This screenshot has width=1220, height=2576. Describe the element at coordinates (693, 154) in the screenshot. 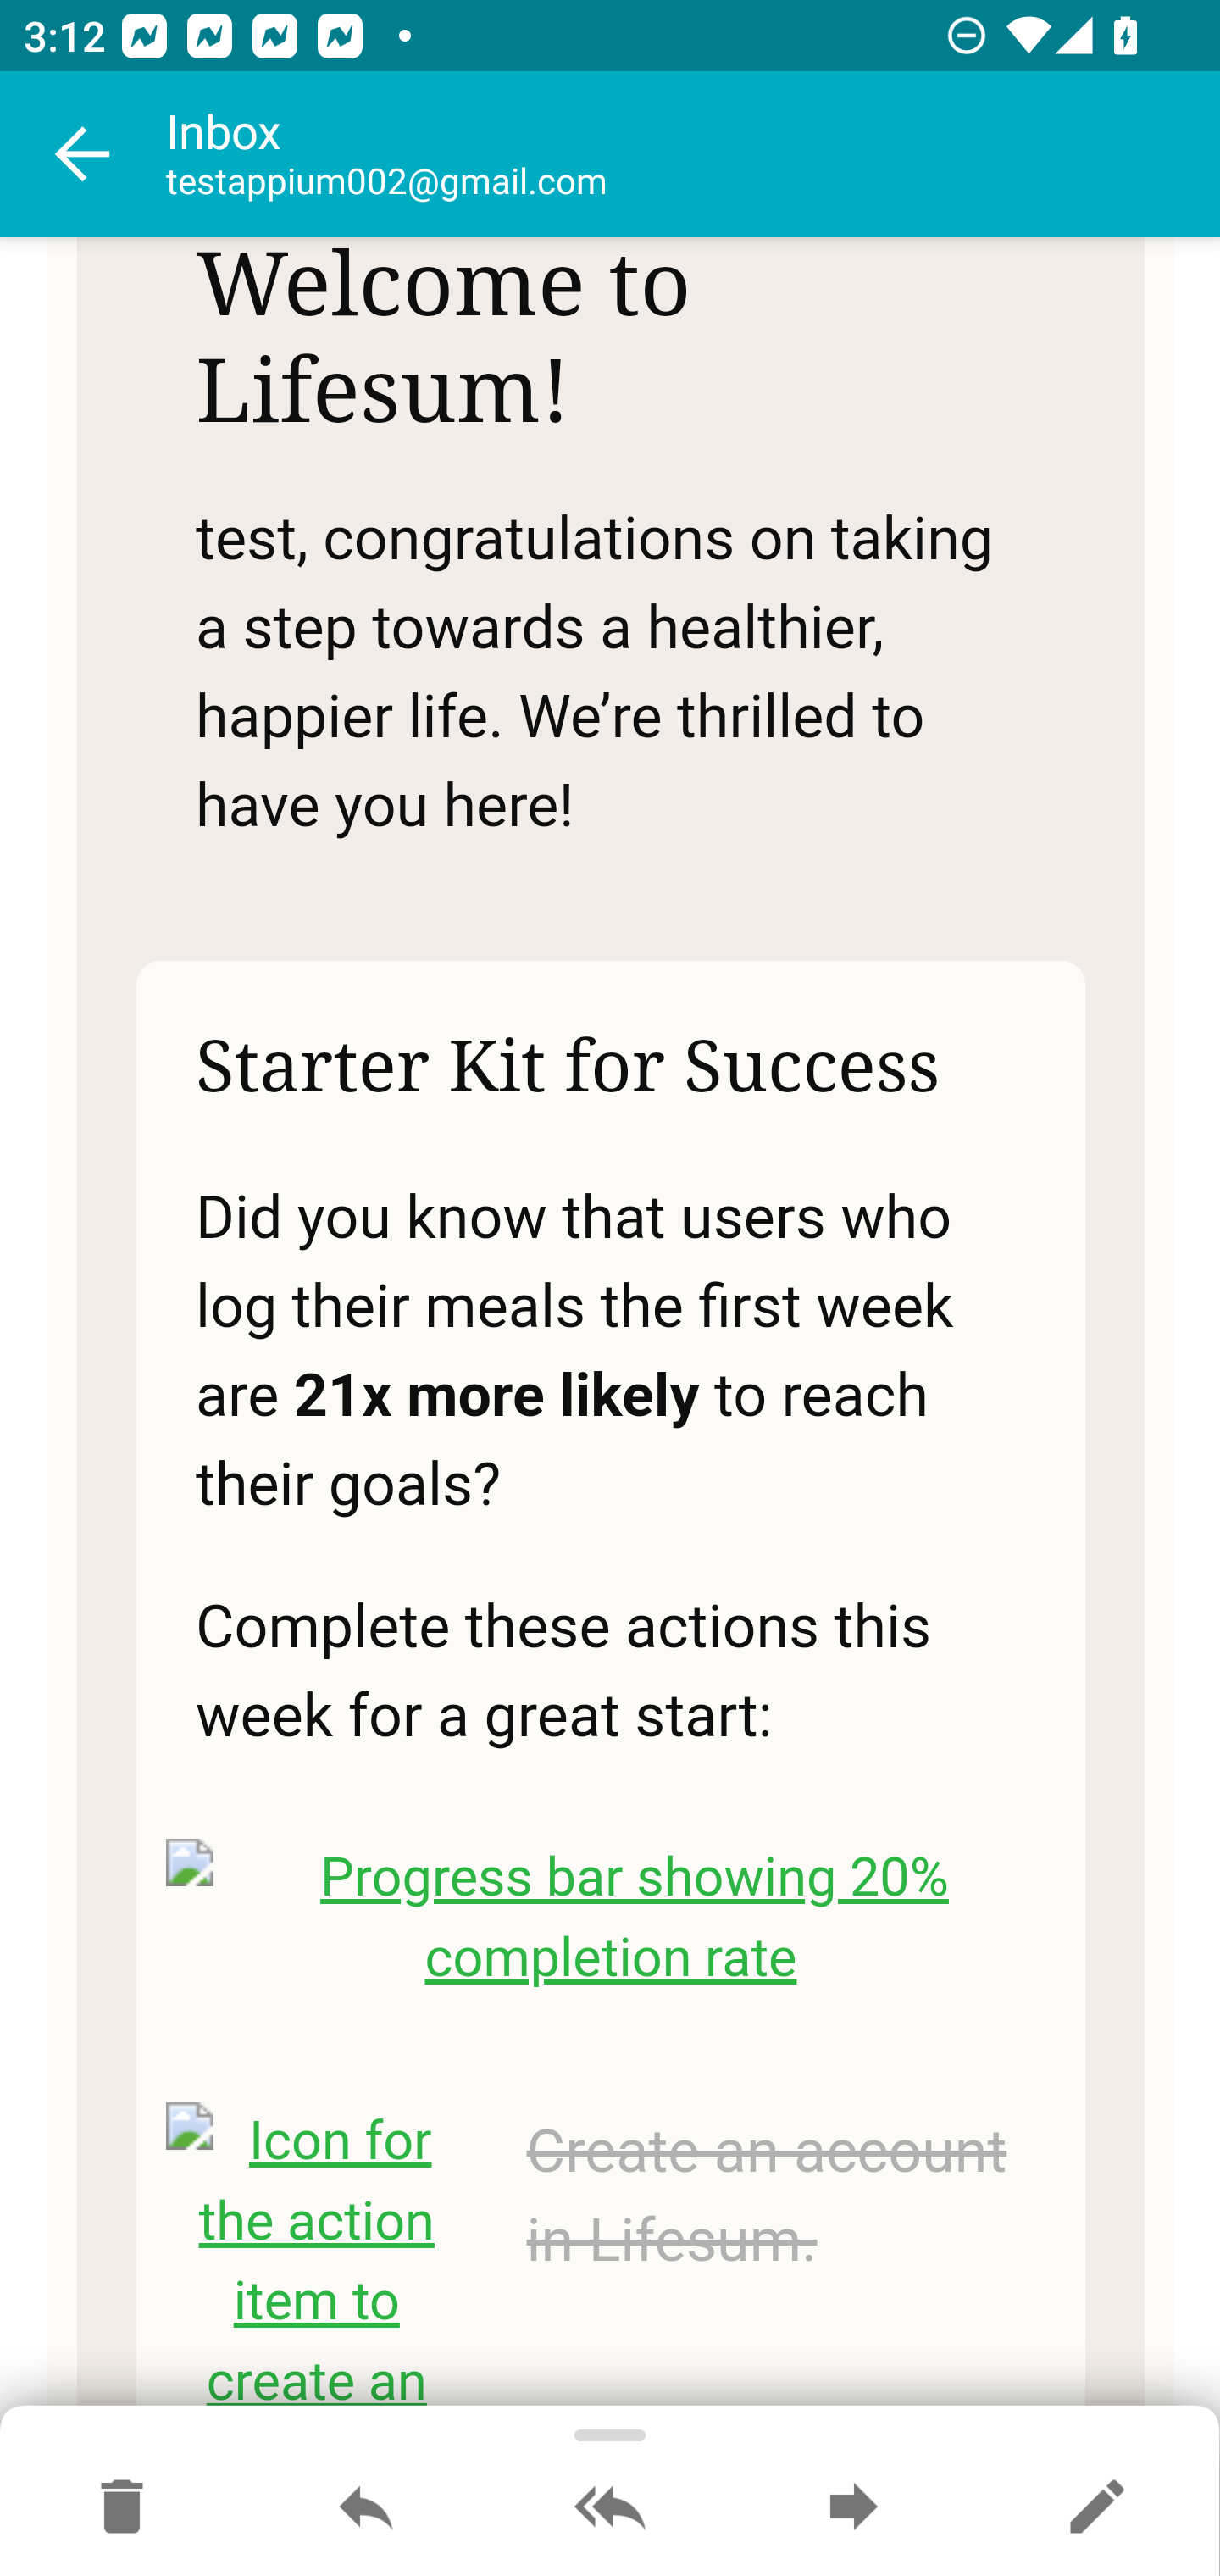

I see `Inbox testappium002@gmail.com` at that location.